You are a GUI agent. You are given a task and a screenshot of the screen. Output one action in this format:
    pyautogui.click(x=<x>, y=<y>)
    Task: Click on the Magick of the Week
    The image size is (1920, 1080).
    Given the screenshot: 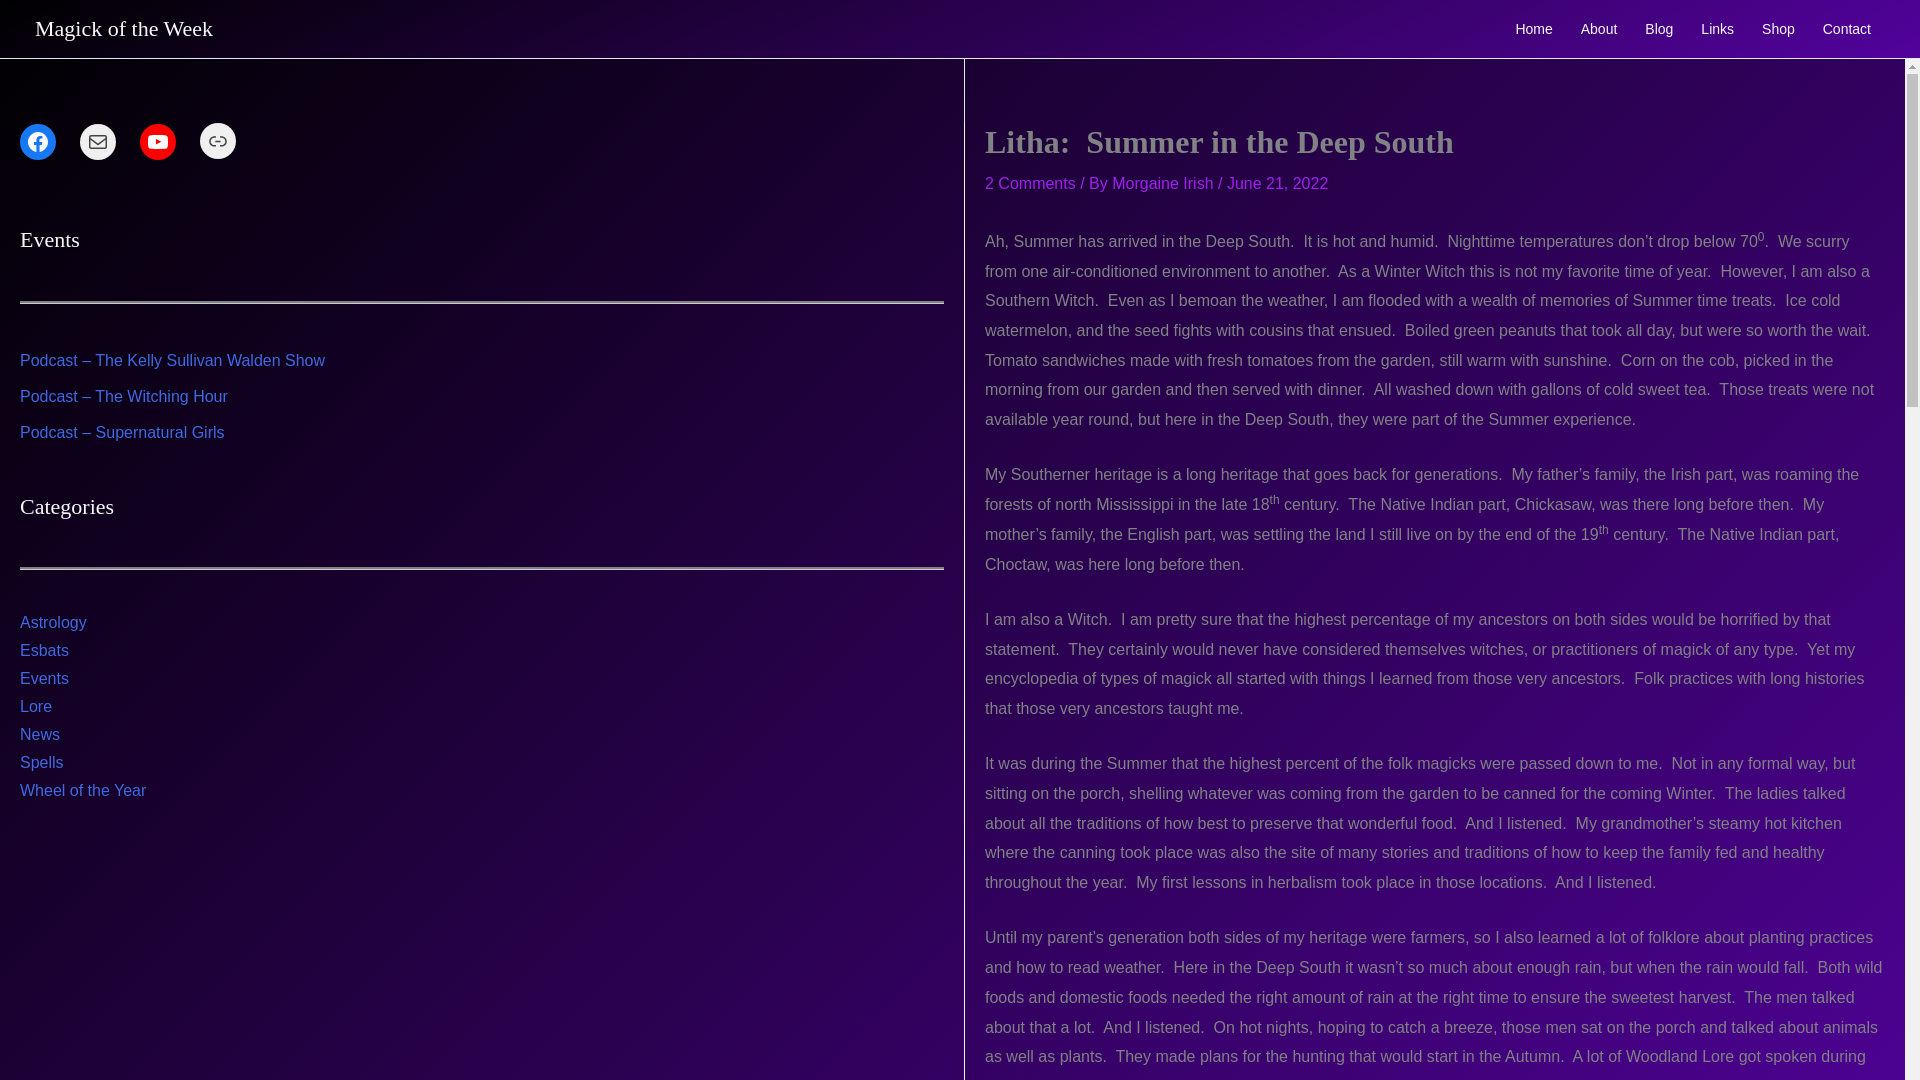 What is the action you would take?
    pyautogui.click(x=124, y=28)
    